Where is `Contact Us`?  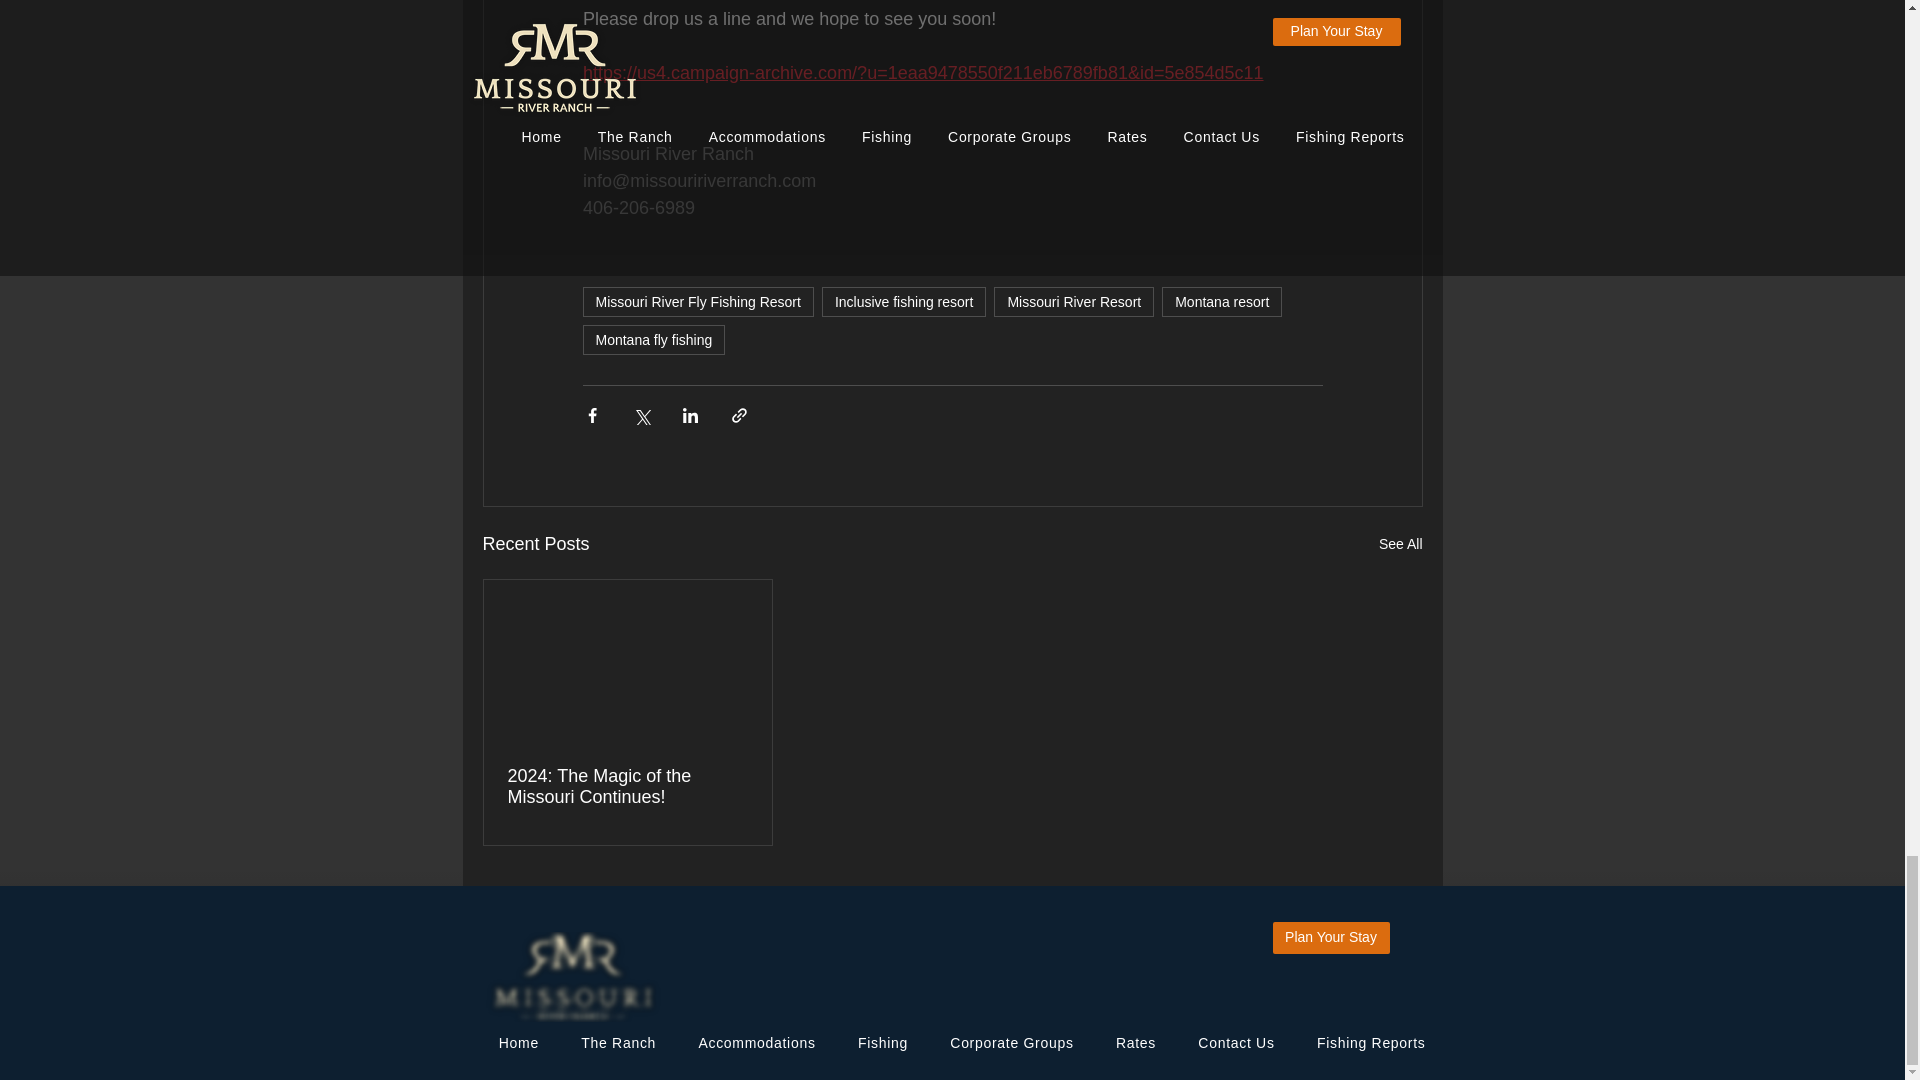 Contact Us is located at coordinates (1228, 1043).